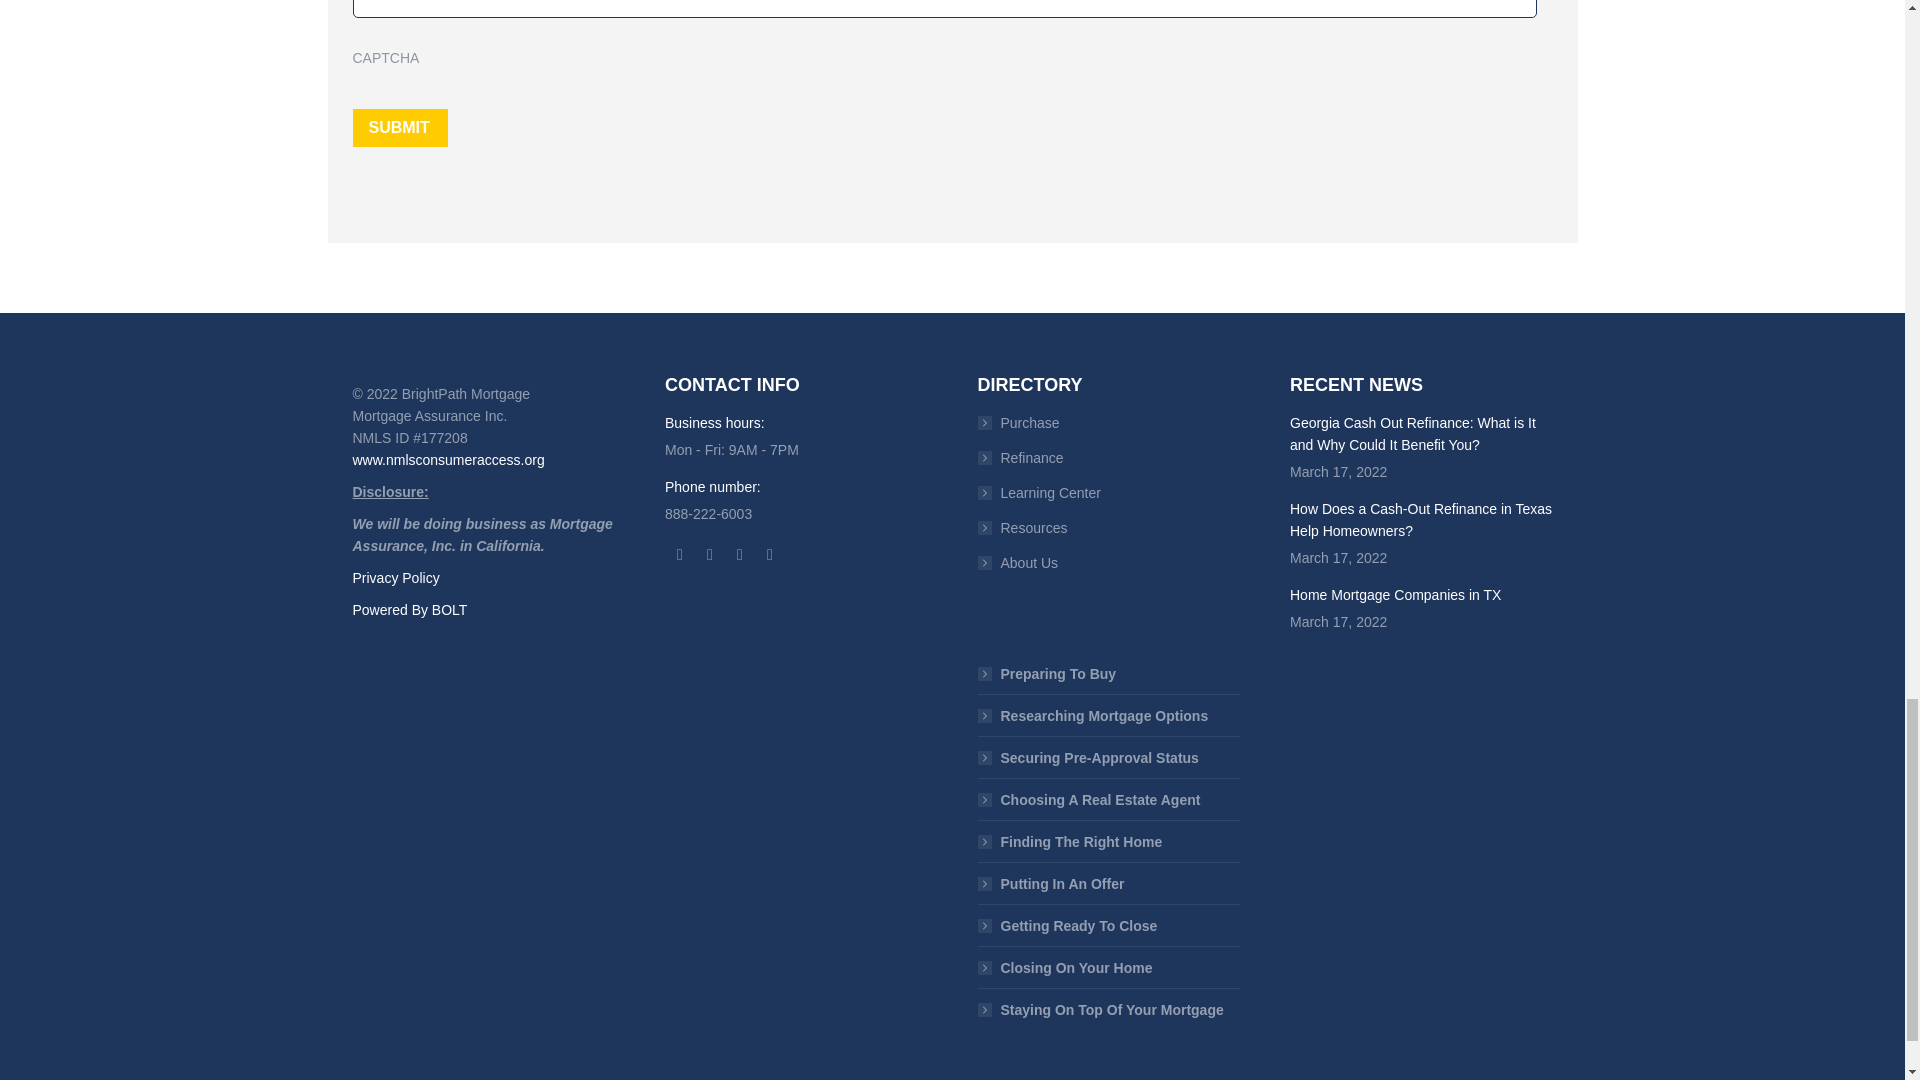 The image size is (1920, 1080). Describe the element at coordinates (710, 555) in the screenshot. I see `X page opens in new window` at that location.